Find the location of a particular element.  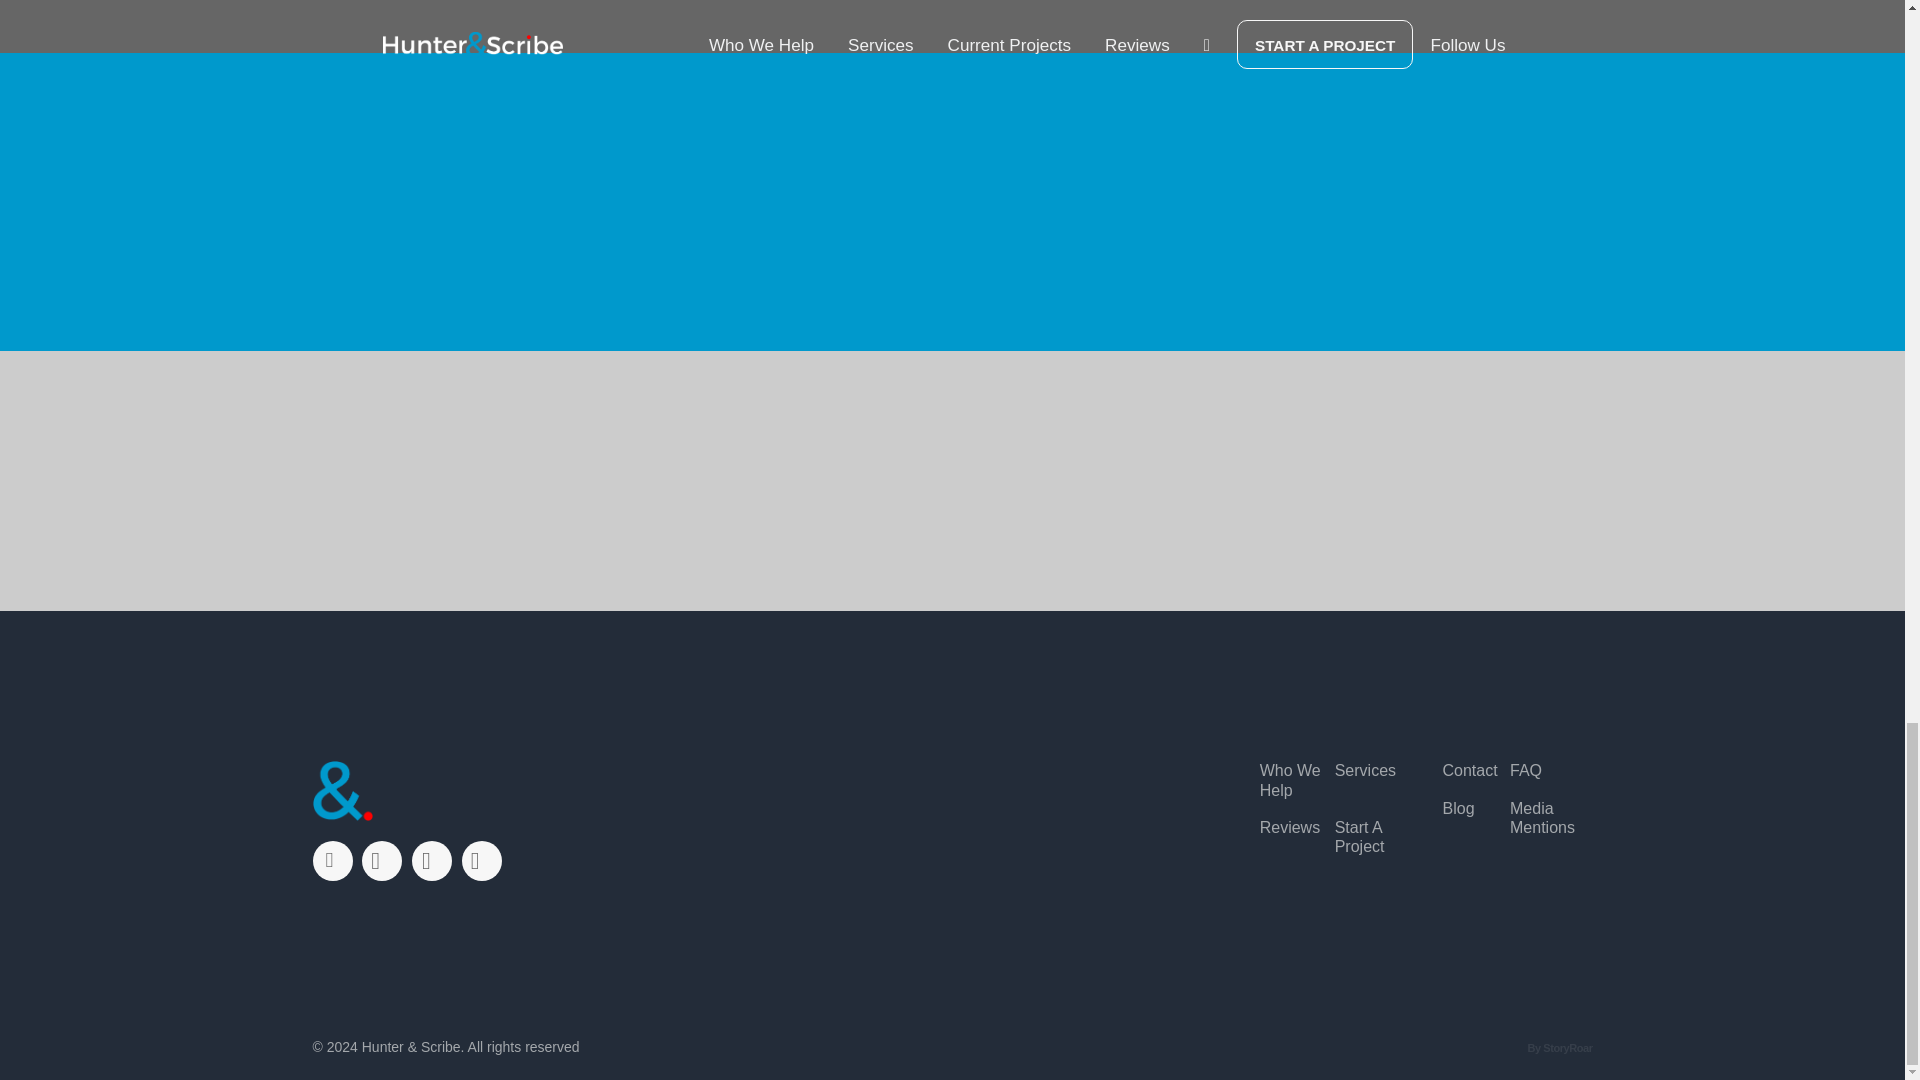

Start A Project is located at coordinates (1372, 836).